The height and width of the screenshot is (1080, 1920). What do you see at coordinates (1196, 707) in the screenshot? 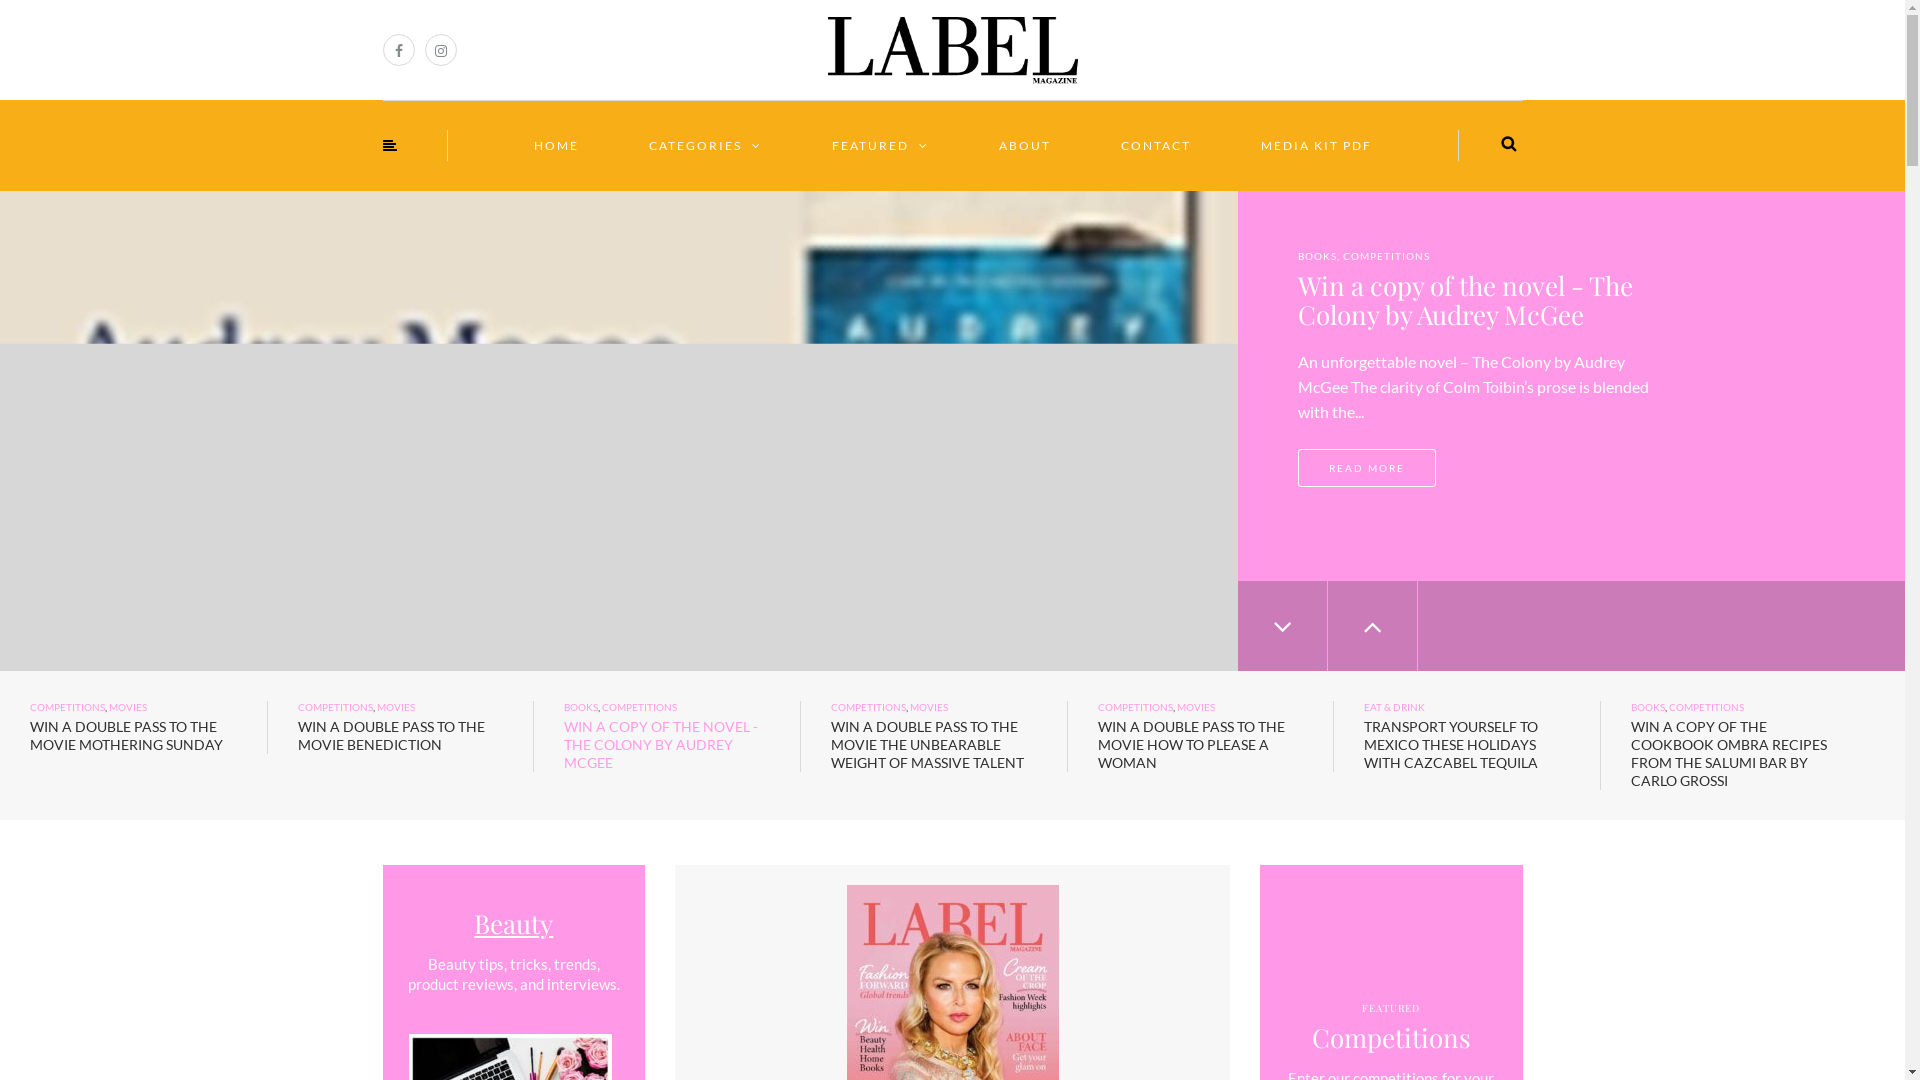
I see `MOVIES` at bounding box center [1196, 707].